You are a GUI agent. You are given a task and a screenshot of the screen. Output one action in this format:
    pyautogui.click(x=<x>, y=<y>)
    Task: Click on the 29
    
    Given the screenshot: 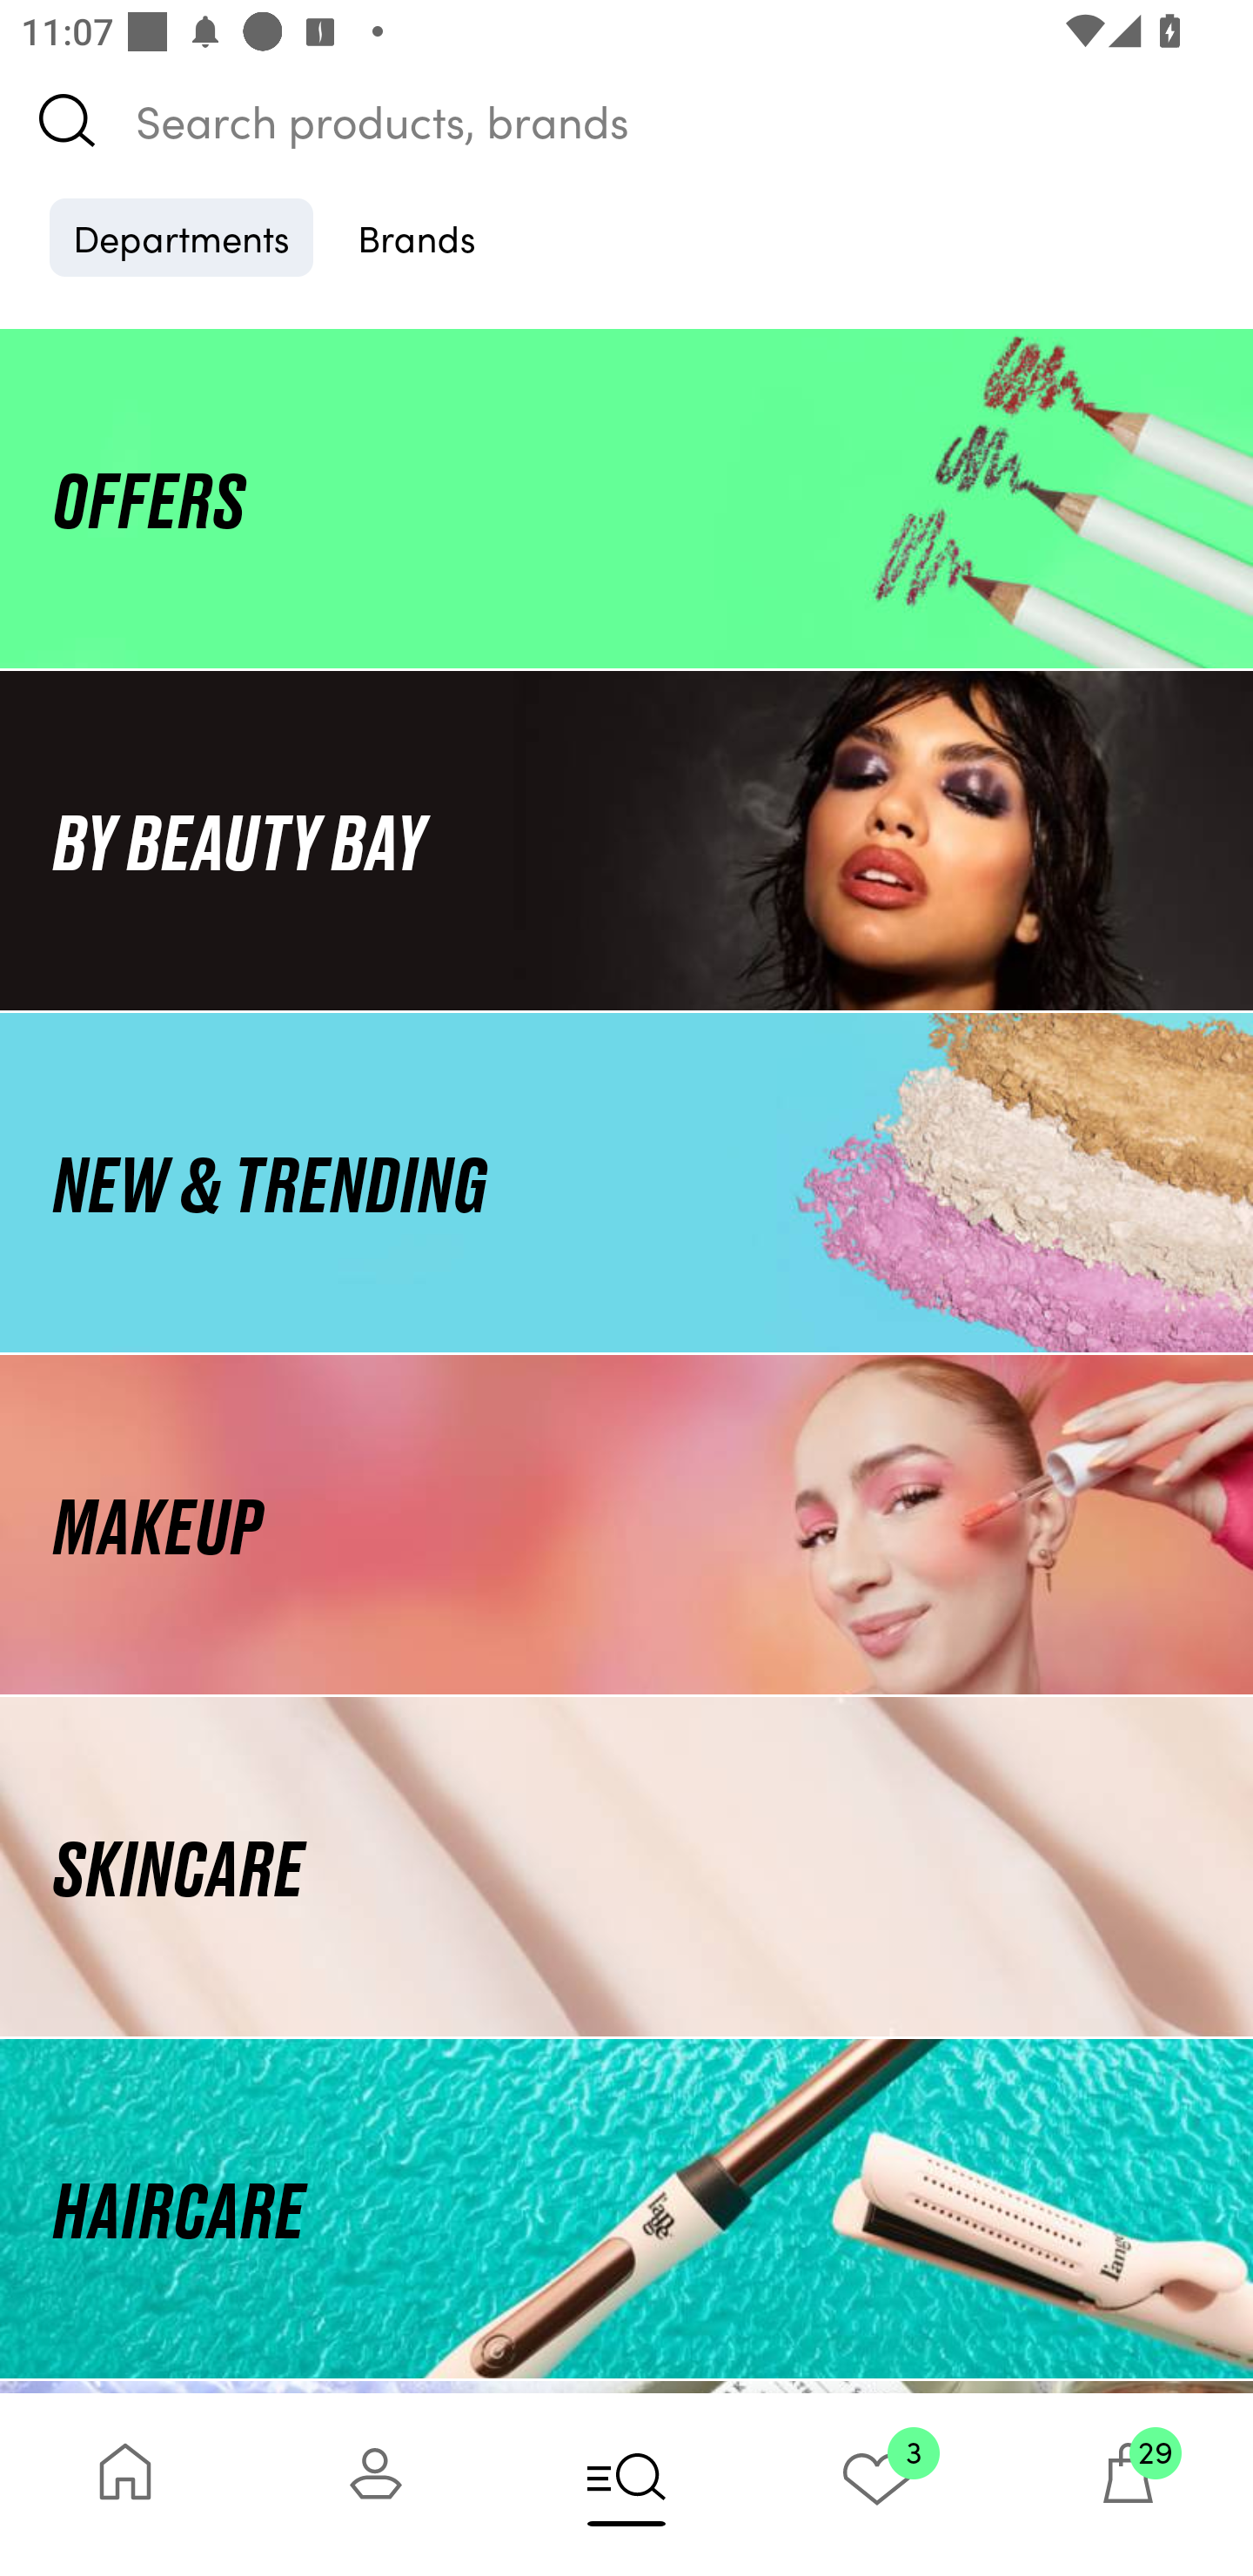 What is the action you would take?
    pyautogui.click(x=1128, y=2484)
    